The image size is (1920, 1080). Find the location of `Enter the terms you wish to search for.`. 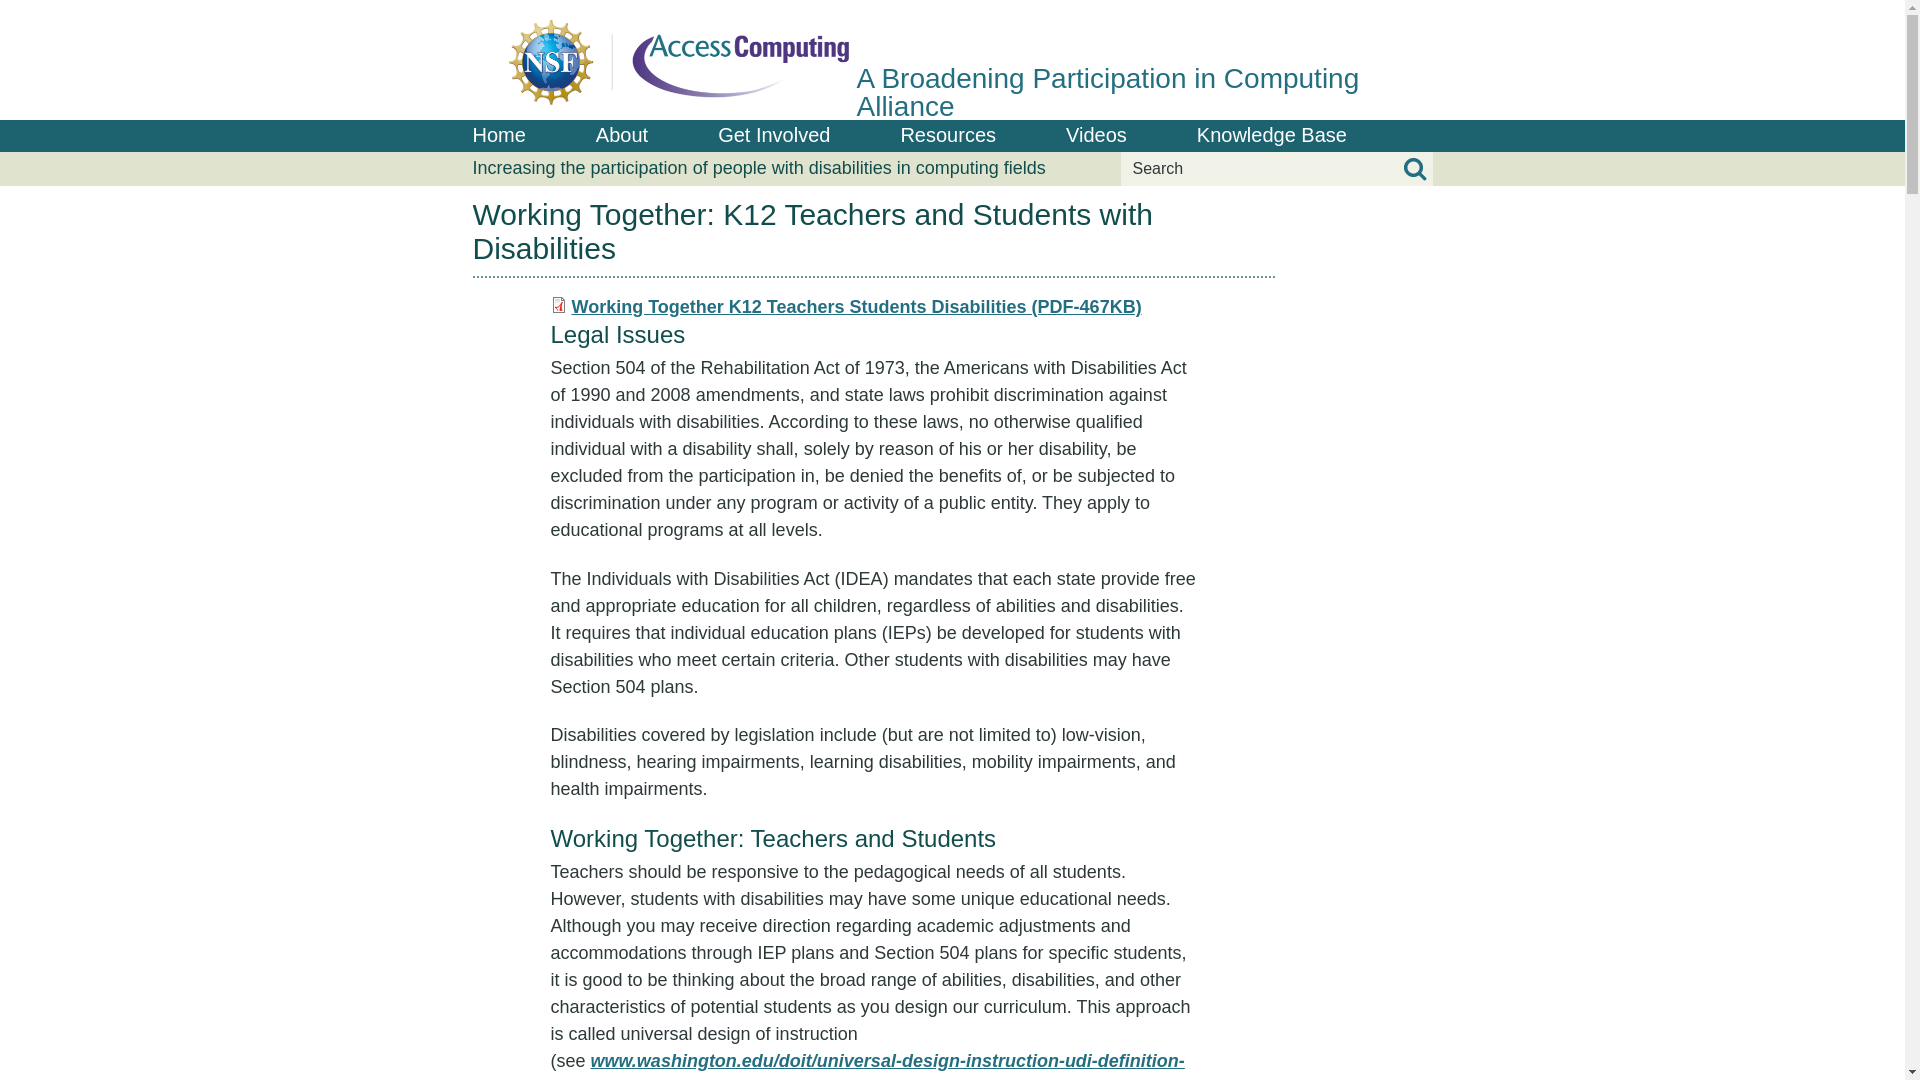

Enter the terms you wish to search for. is located at coordinates (1276, 168).